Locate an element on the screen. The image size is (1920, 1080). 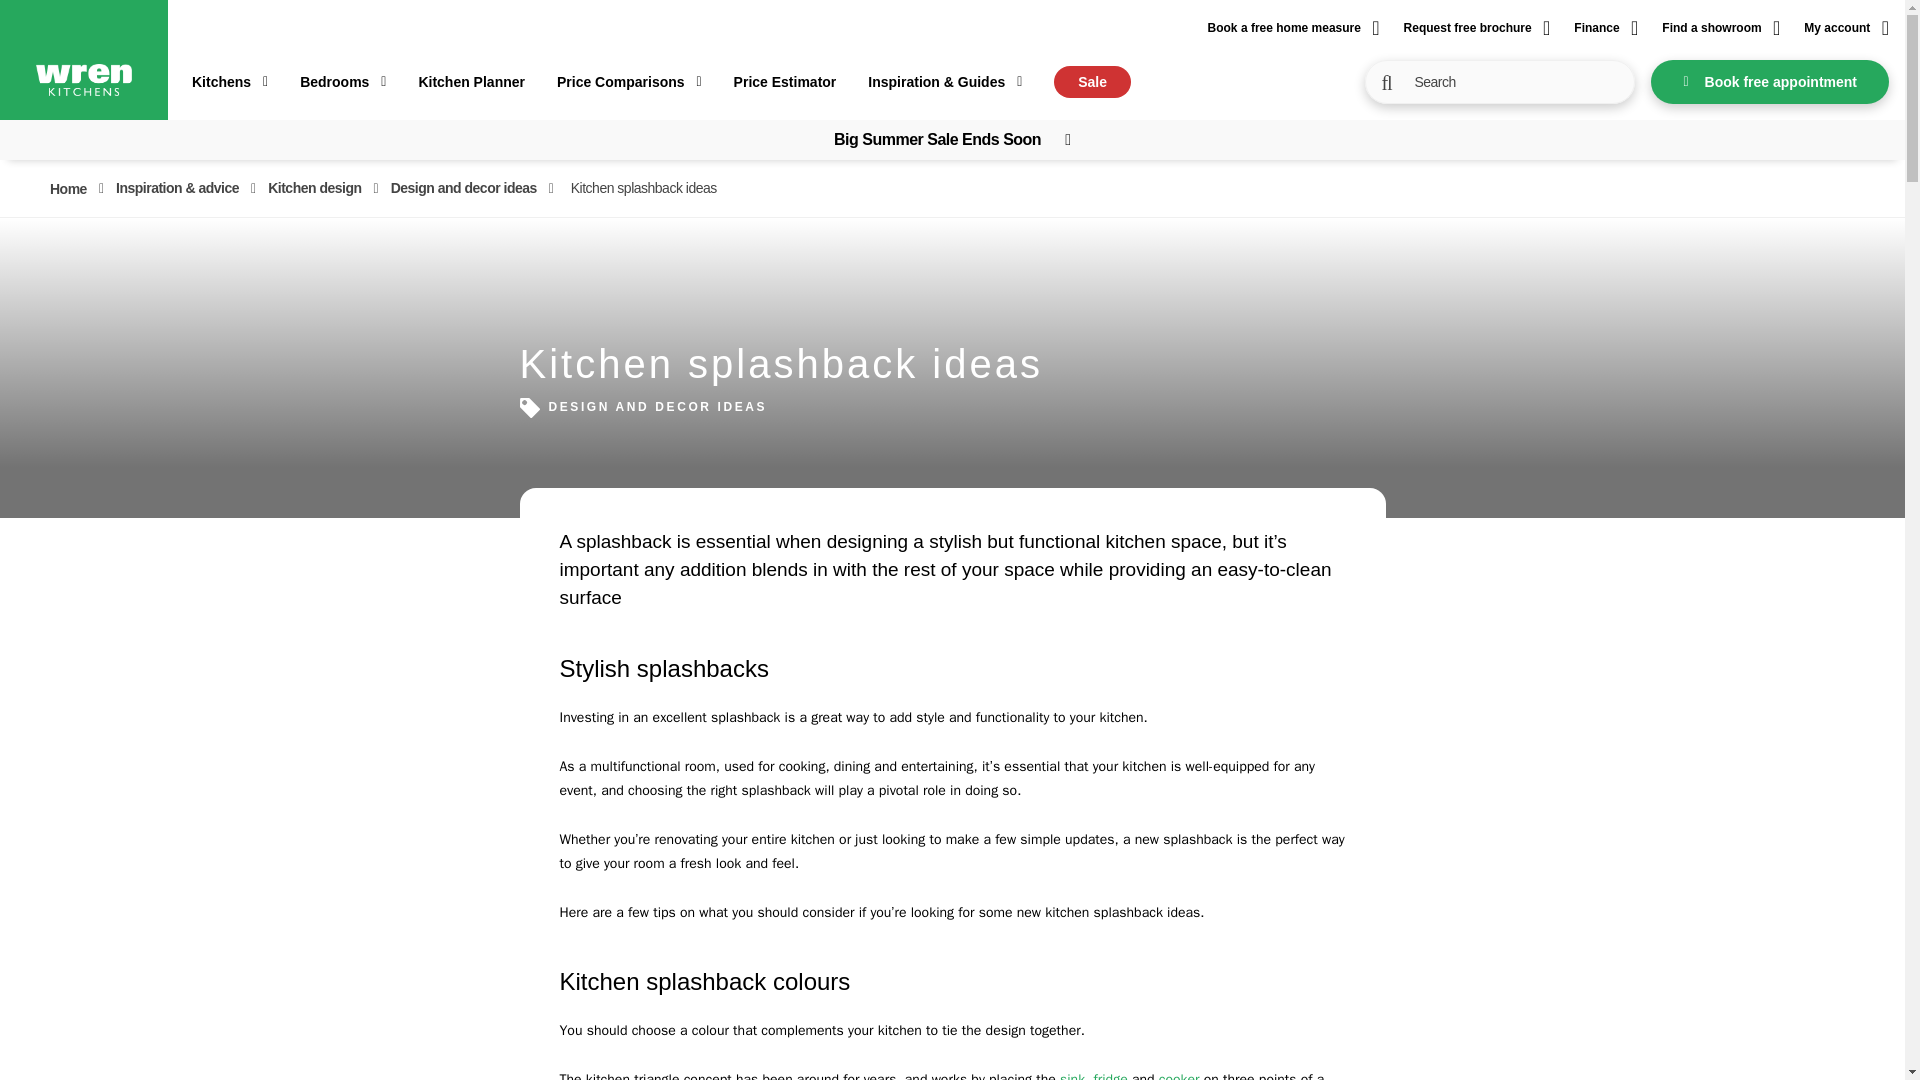
Finance is located at coordinates (1606, 28).